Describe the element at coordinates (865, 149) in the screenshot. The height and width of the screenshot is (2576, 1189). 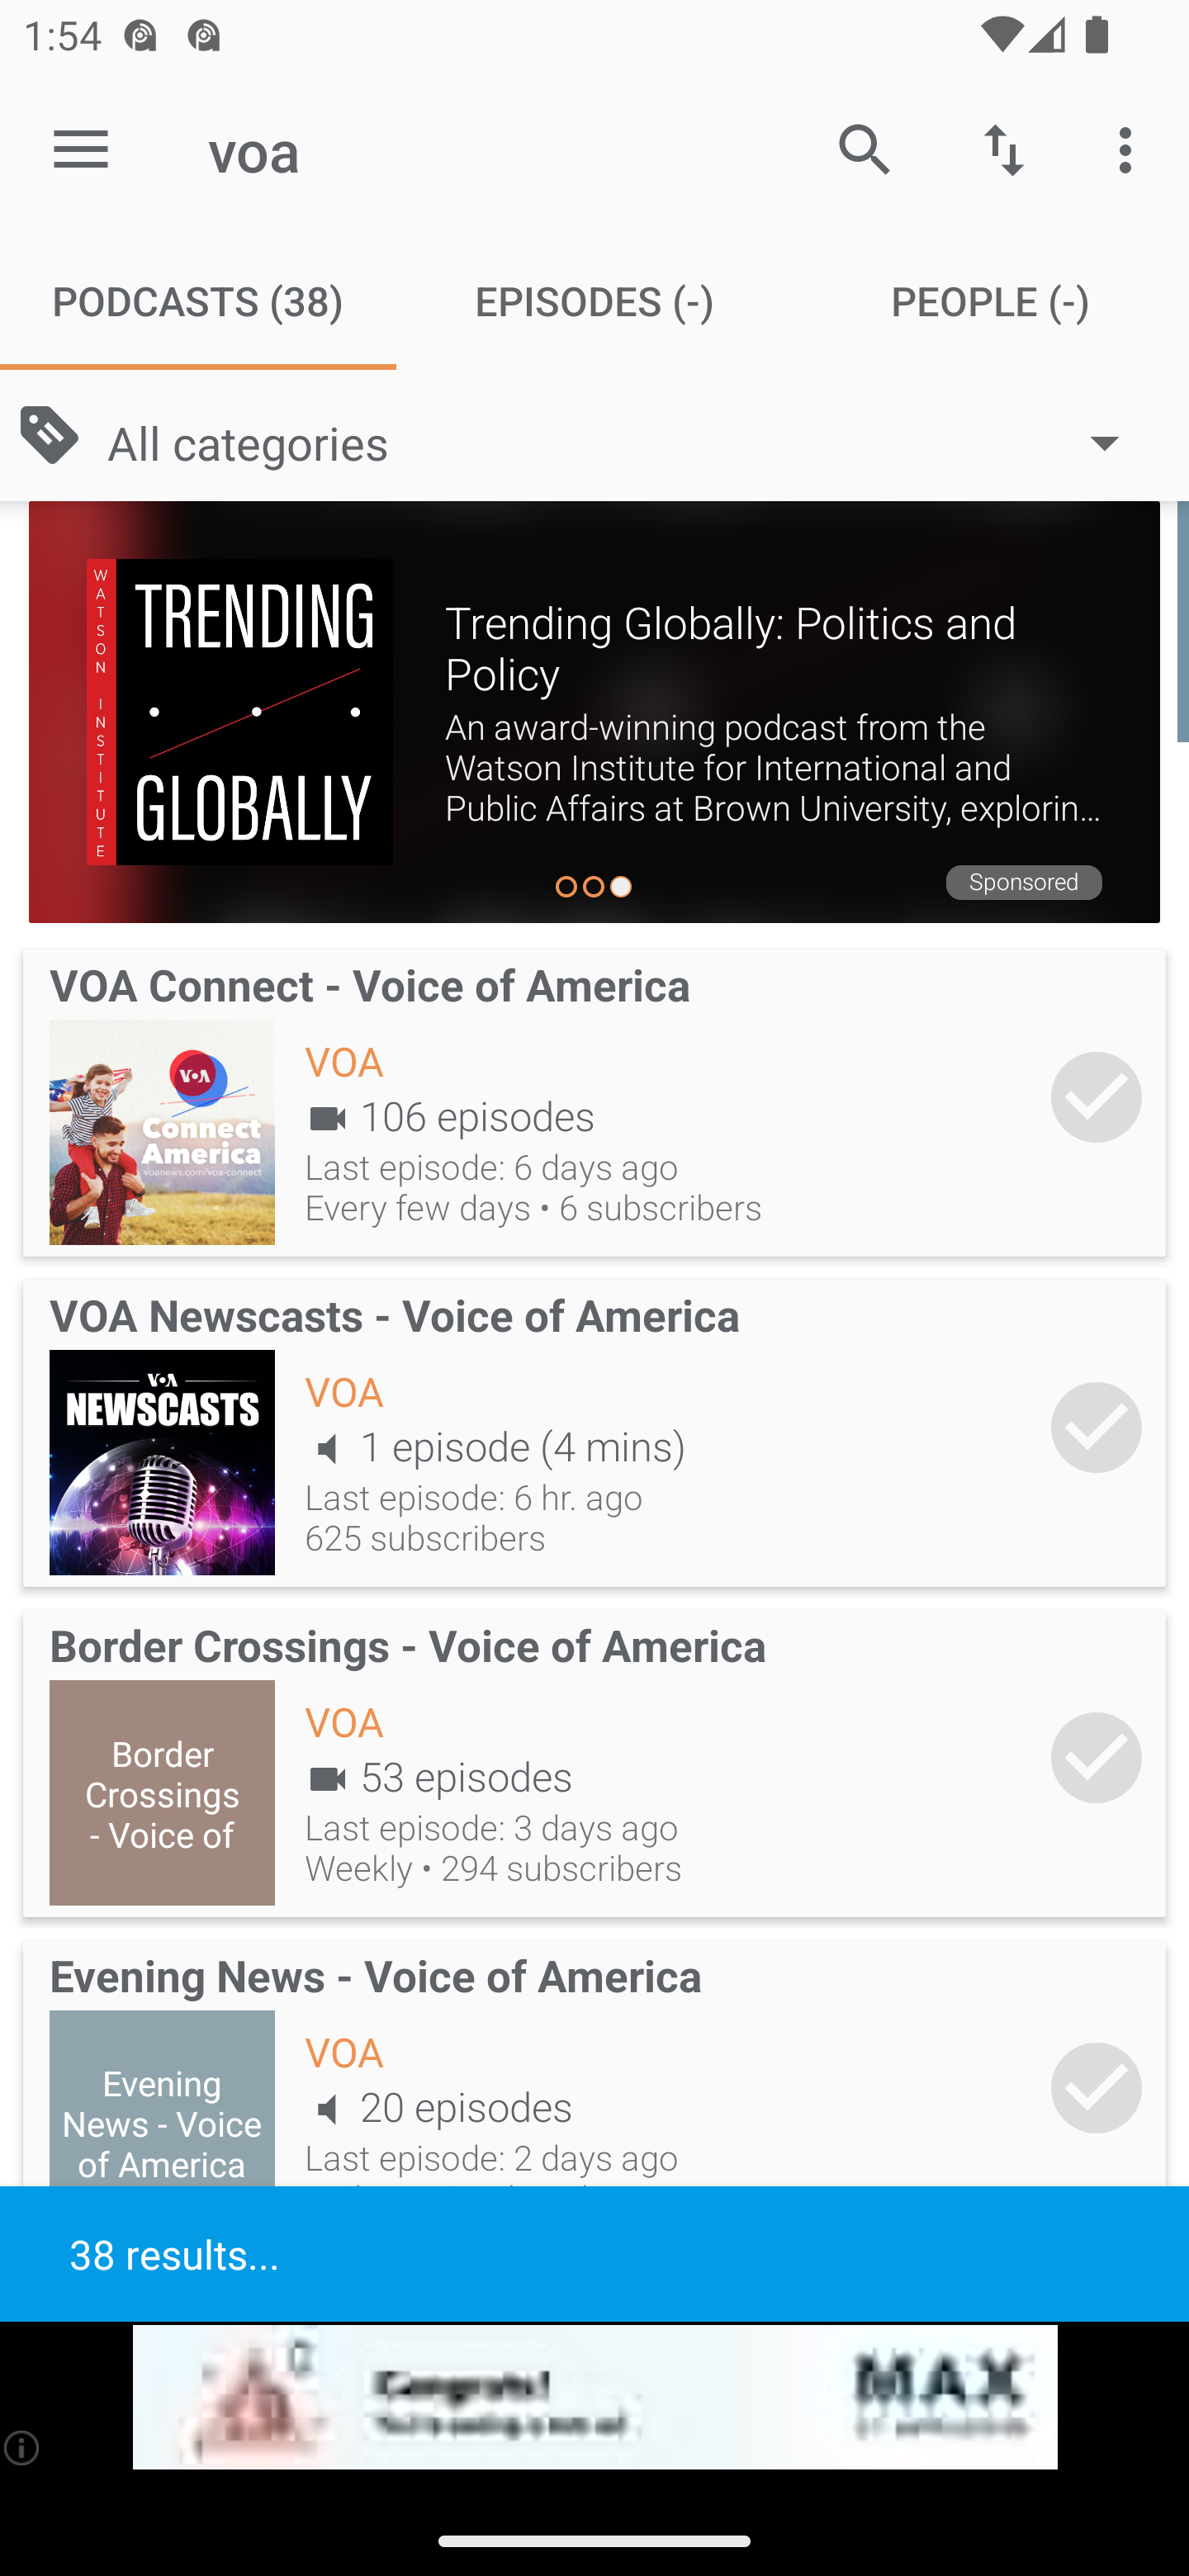
I see `Search` at that location.